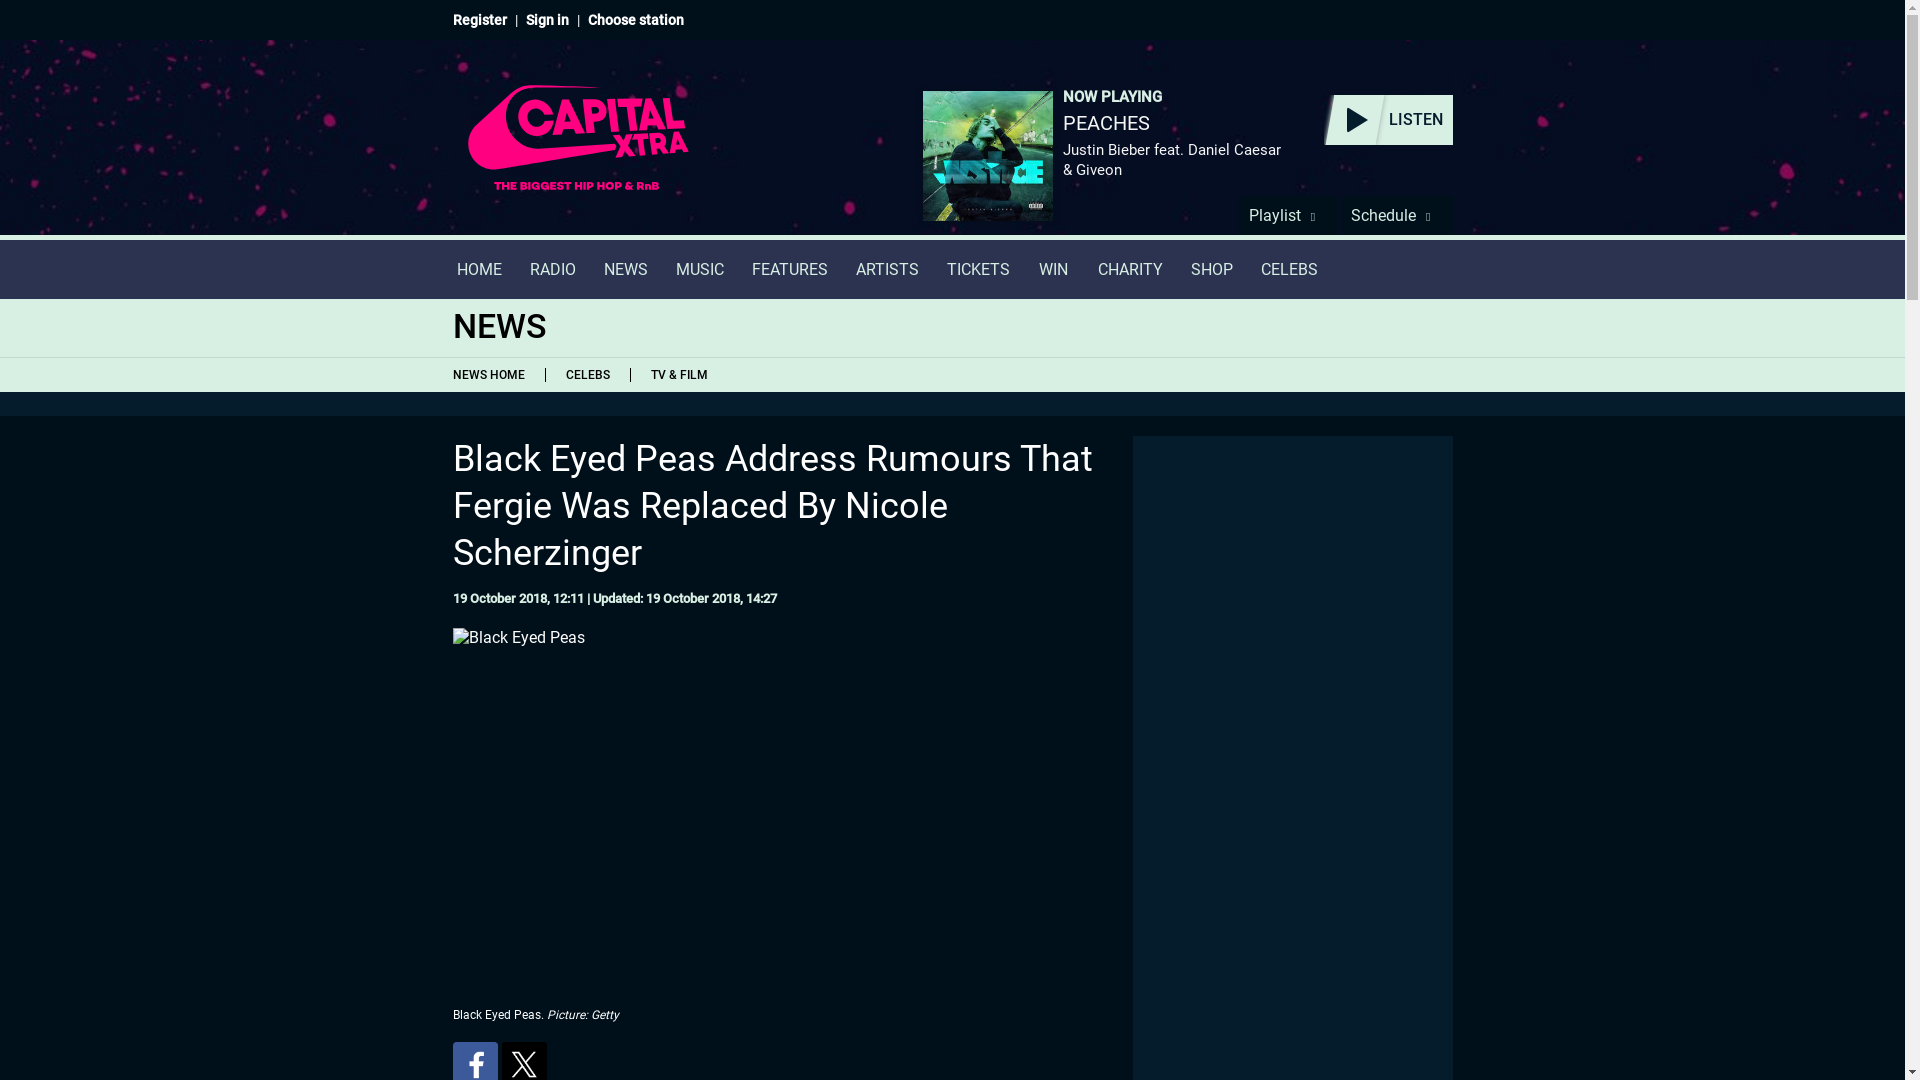  Describe the element at coordinates (578, 150) in the screenshot. I see `Capital XTRA` at that location.